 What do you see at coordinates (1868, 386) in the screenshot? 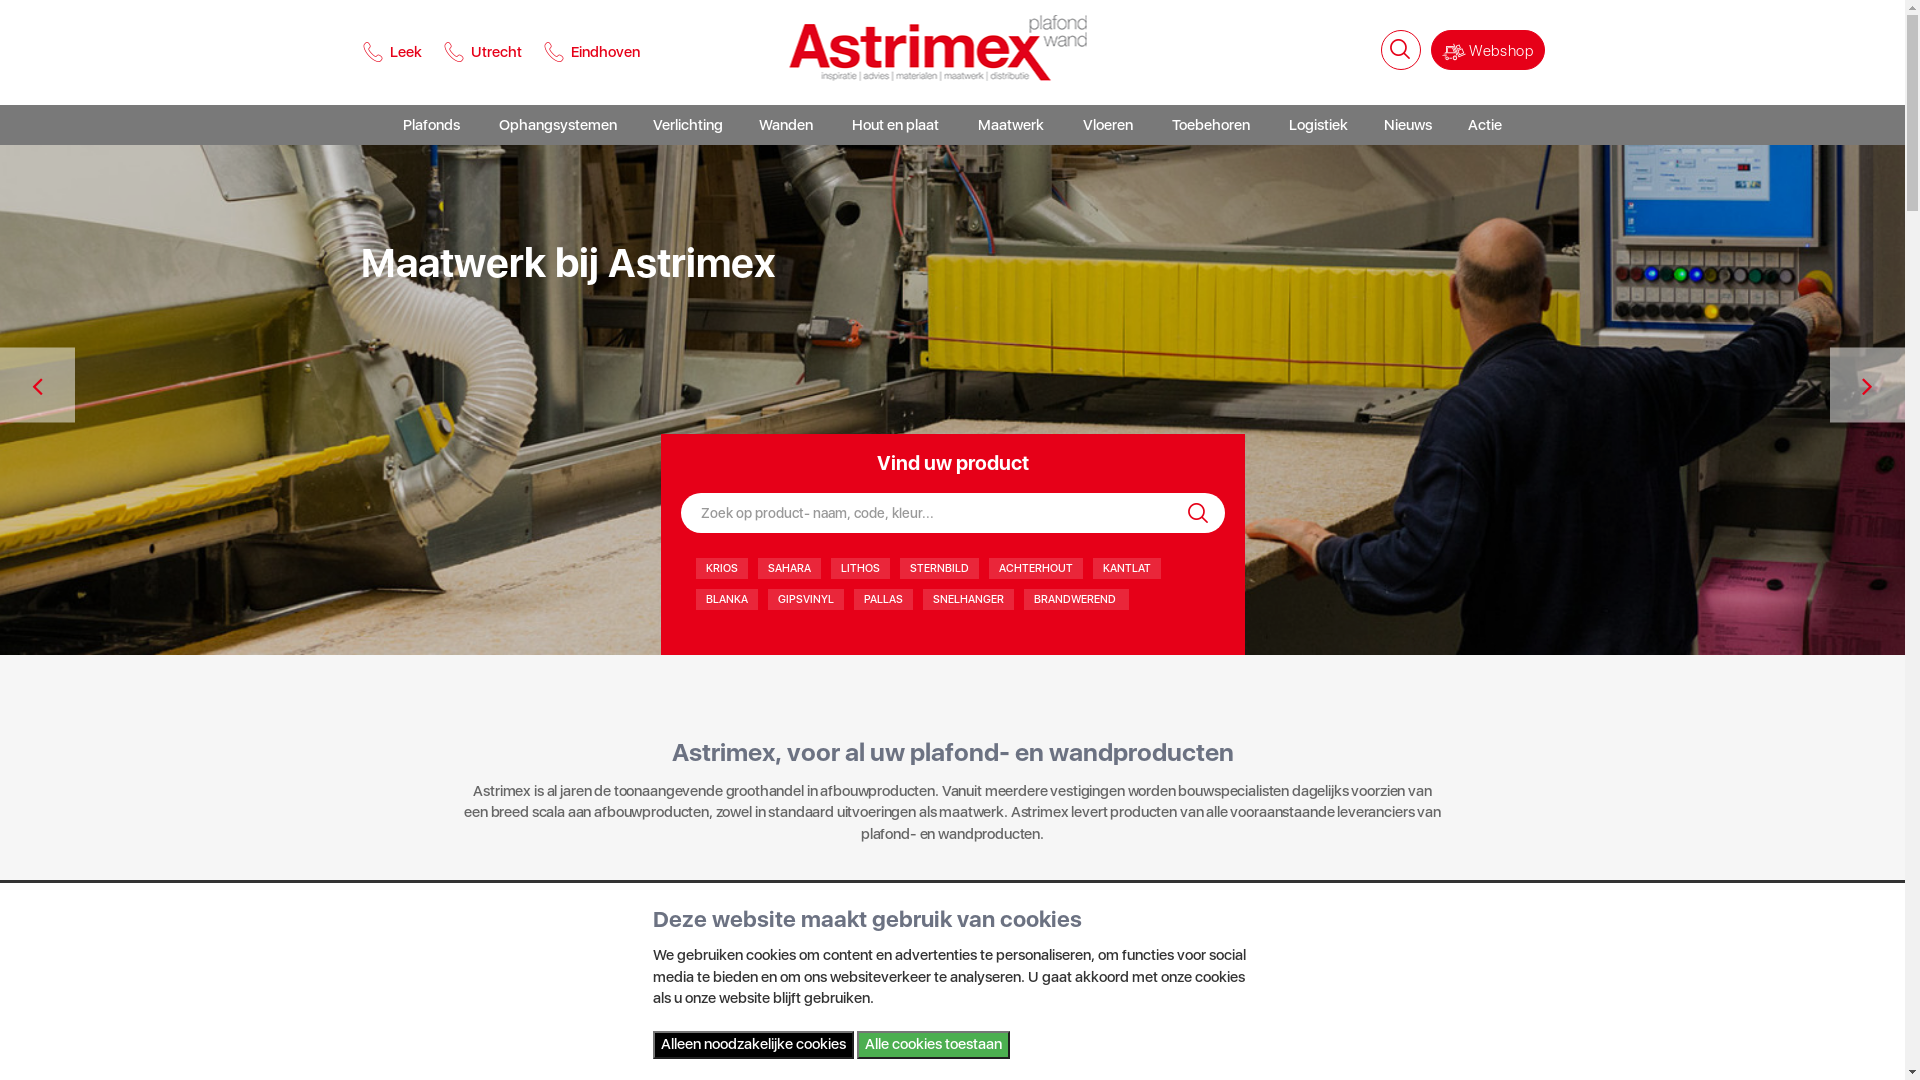
I see `Next` at bounding box center [1868, 386].